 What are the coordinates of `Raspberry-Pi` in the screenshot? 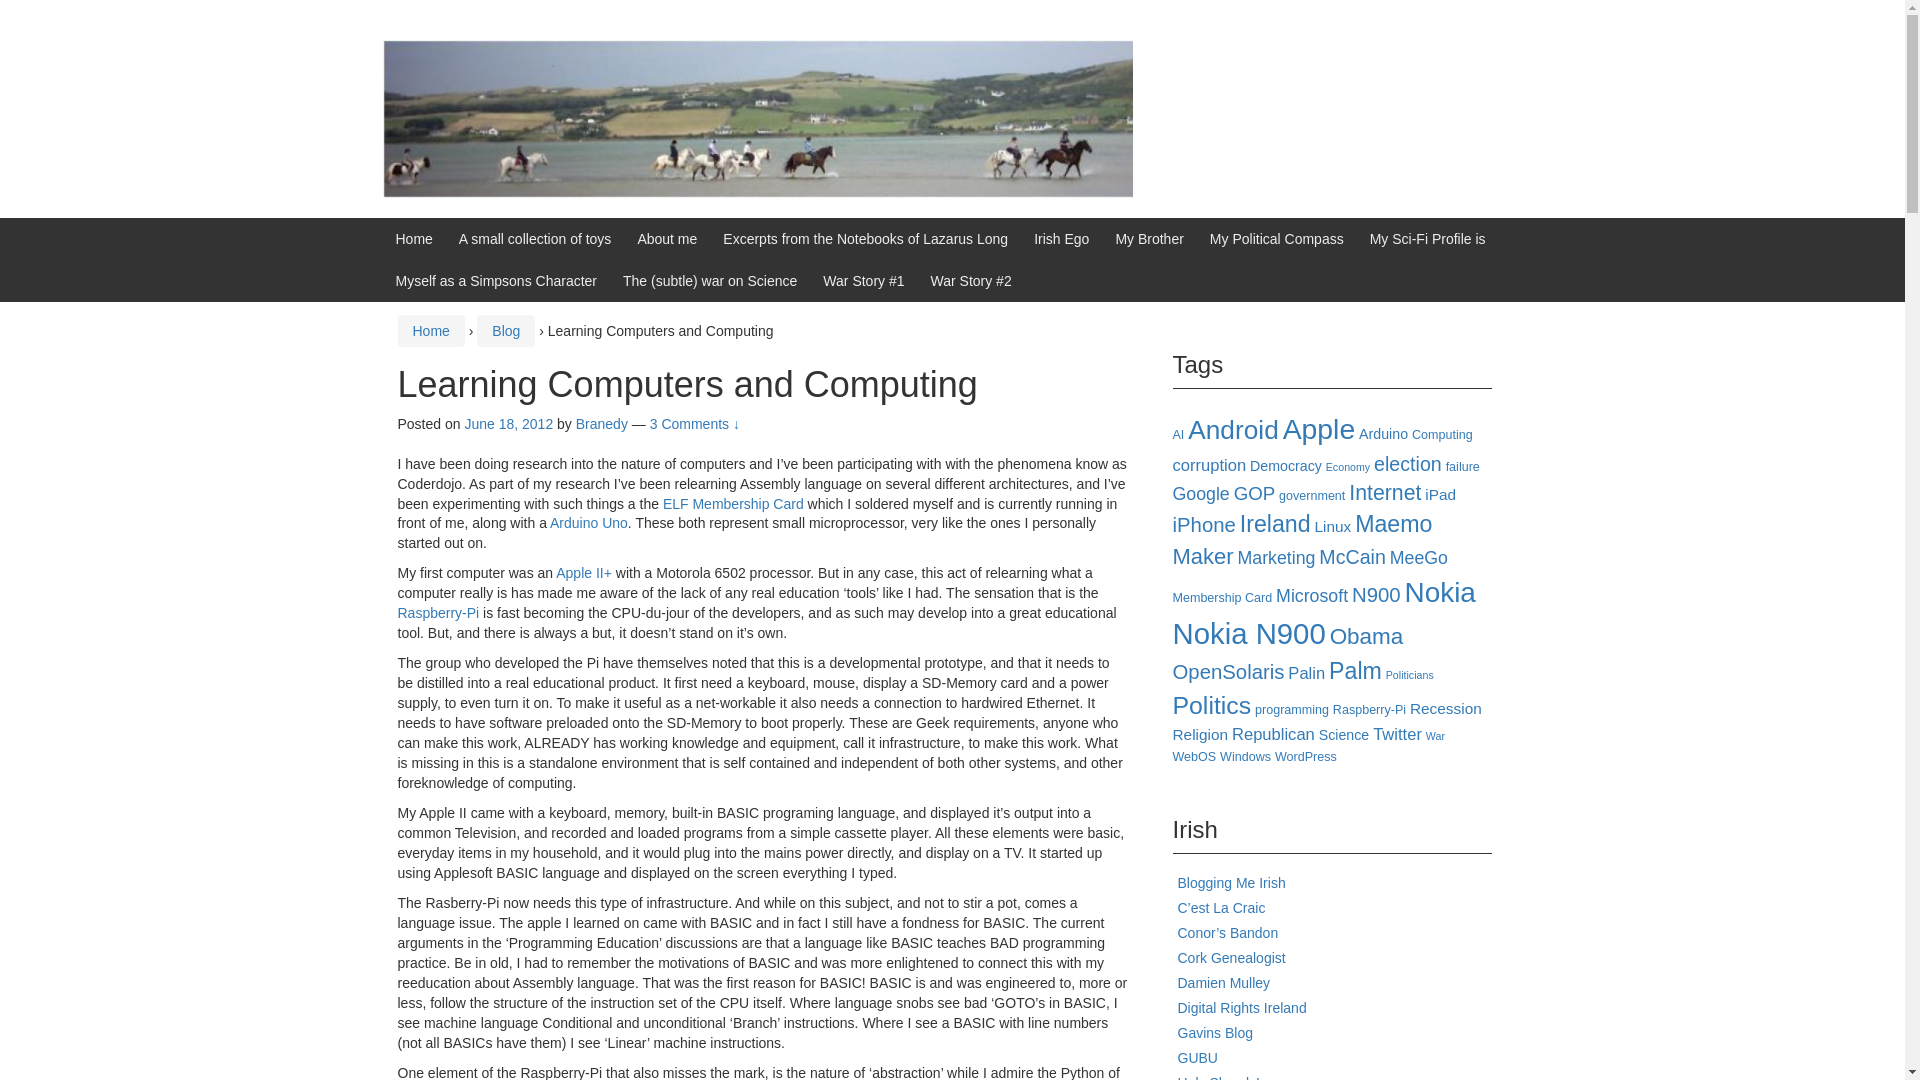 It's located at (438, 612).